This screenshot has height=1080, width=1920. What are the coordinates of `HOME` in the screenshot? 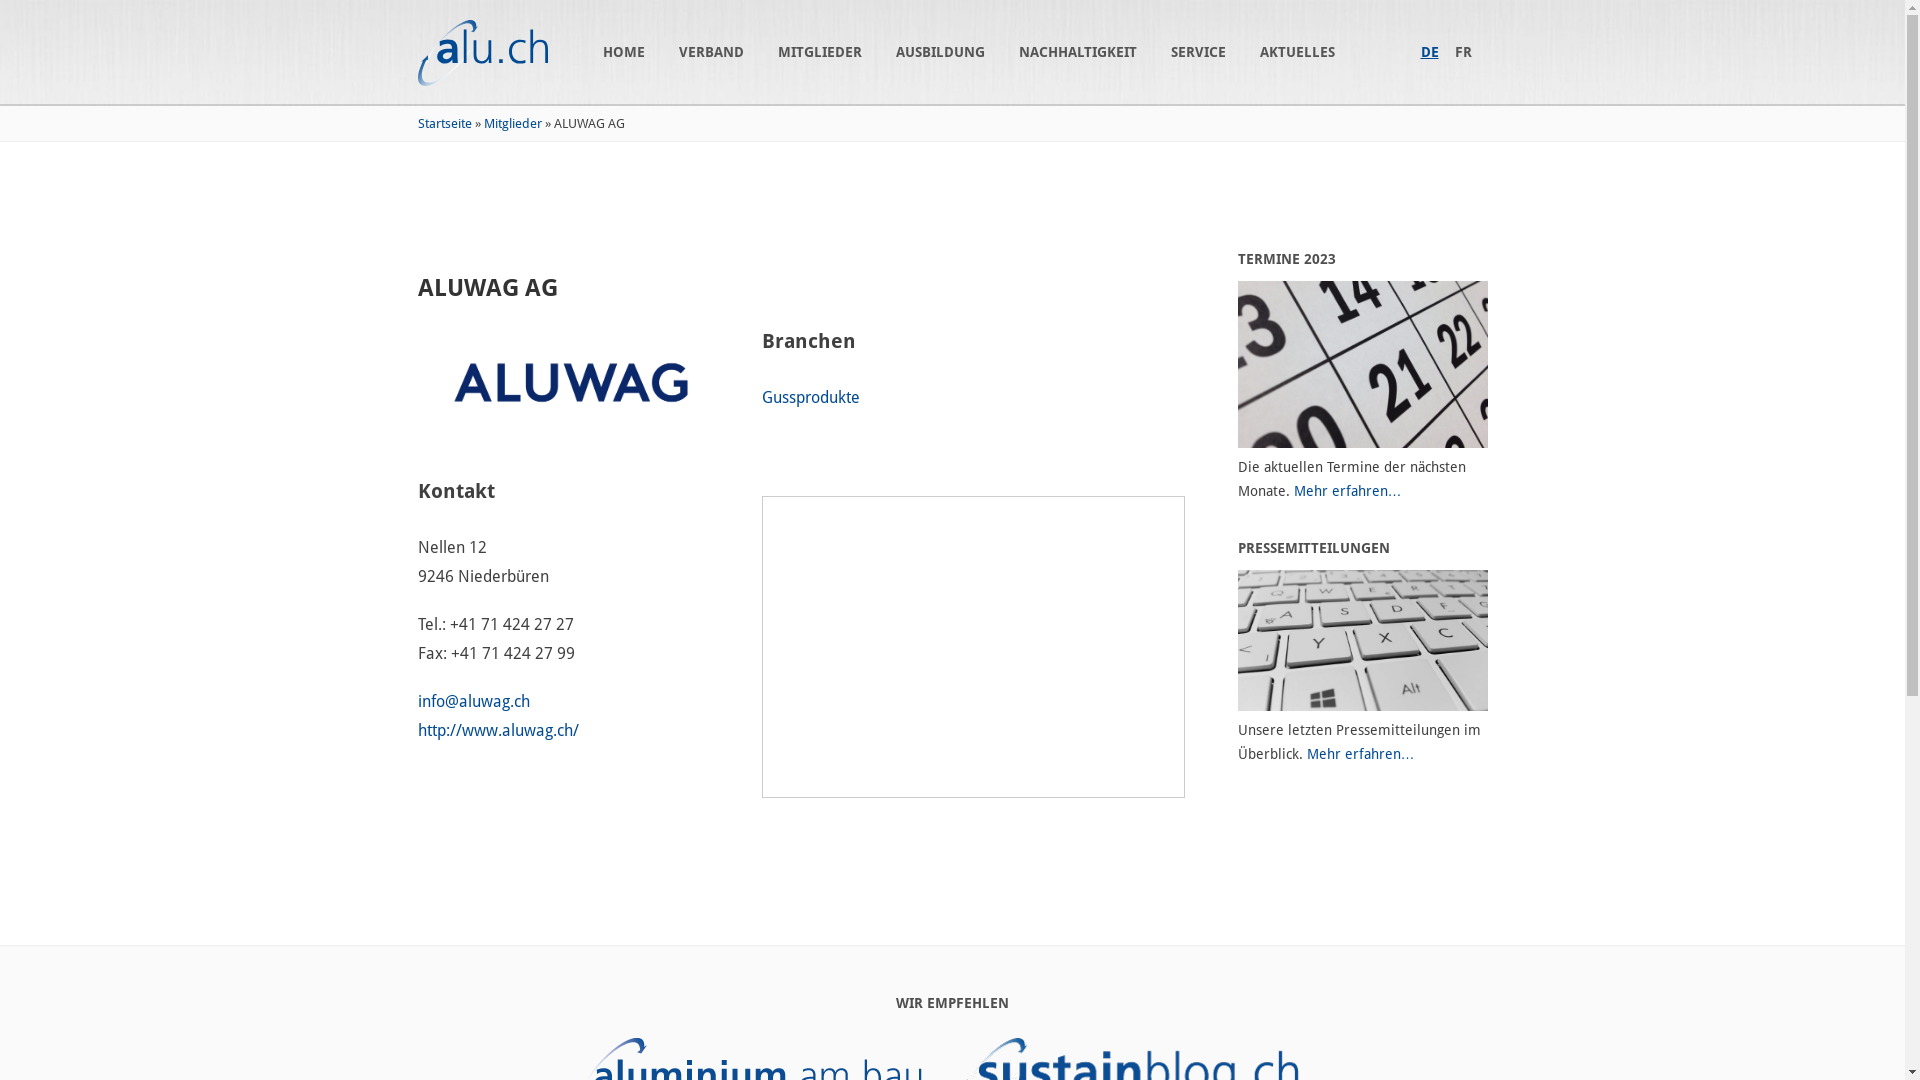 It's located at (630, 52).